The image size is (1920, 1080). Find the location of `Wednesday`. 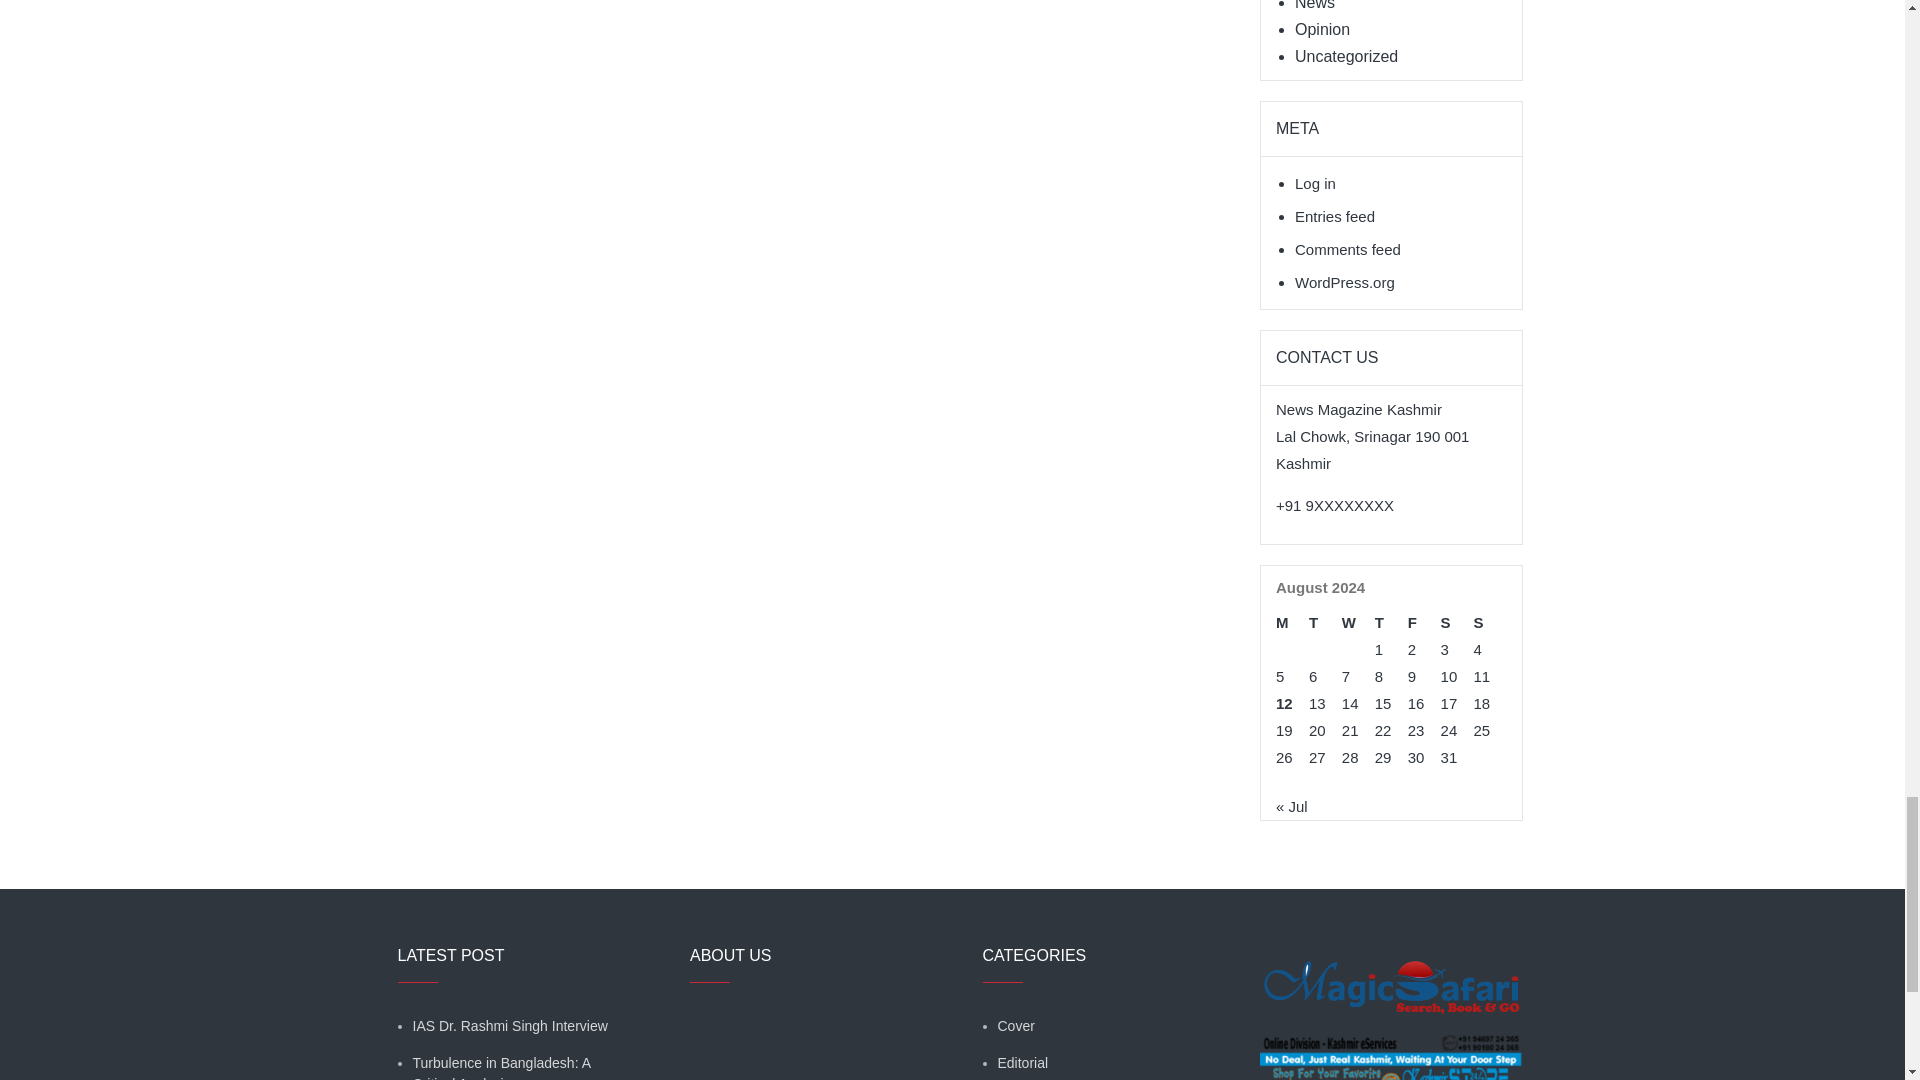

Wednesday is located at coordinates (1358, 622).